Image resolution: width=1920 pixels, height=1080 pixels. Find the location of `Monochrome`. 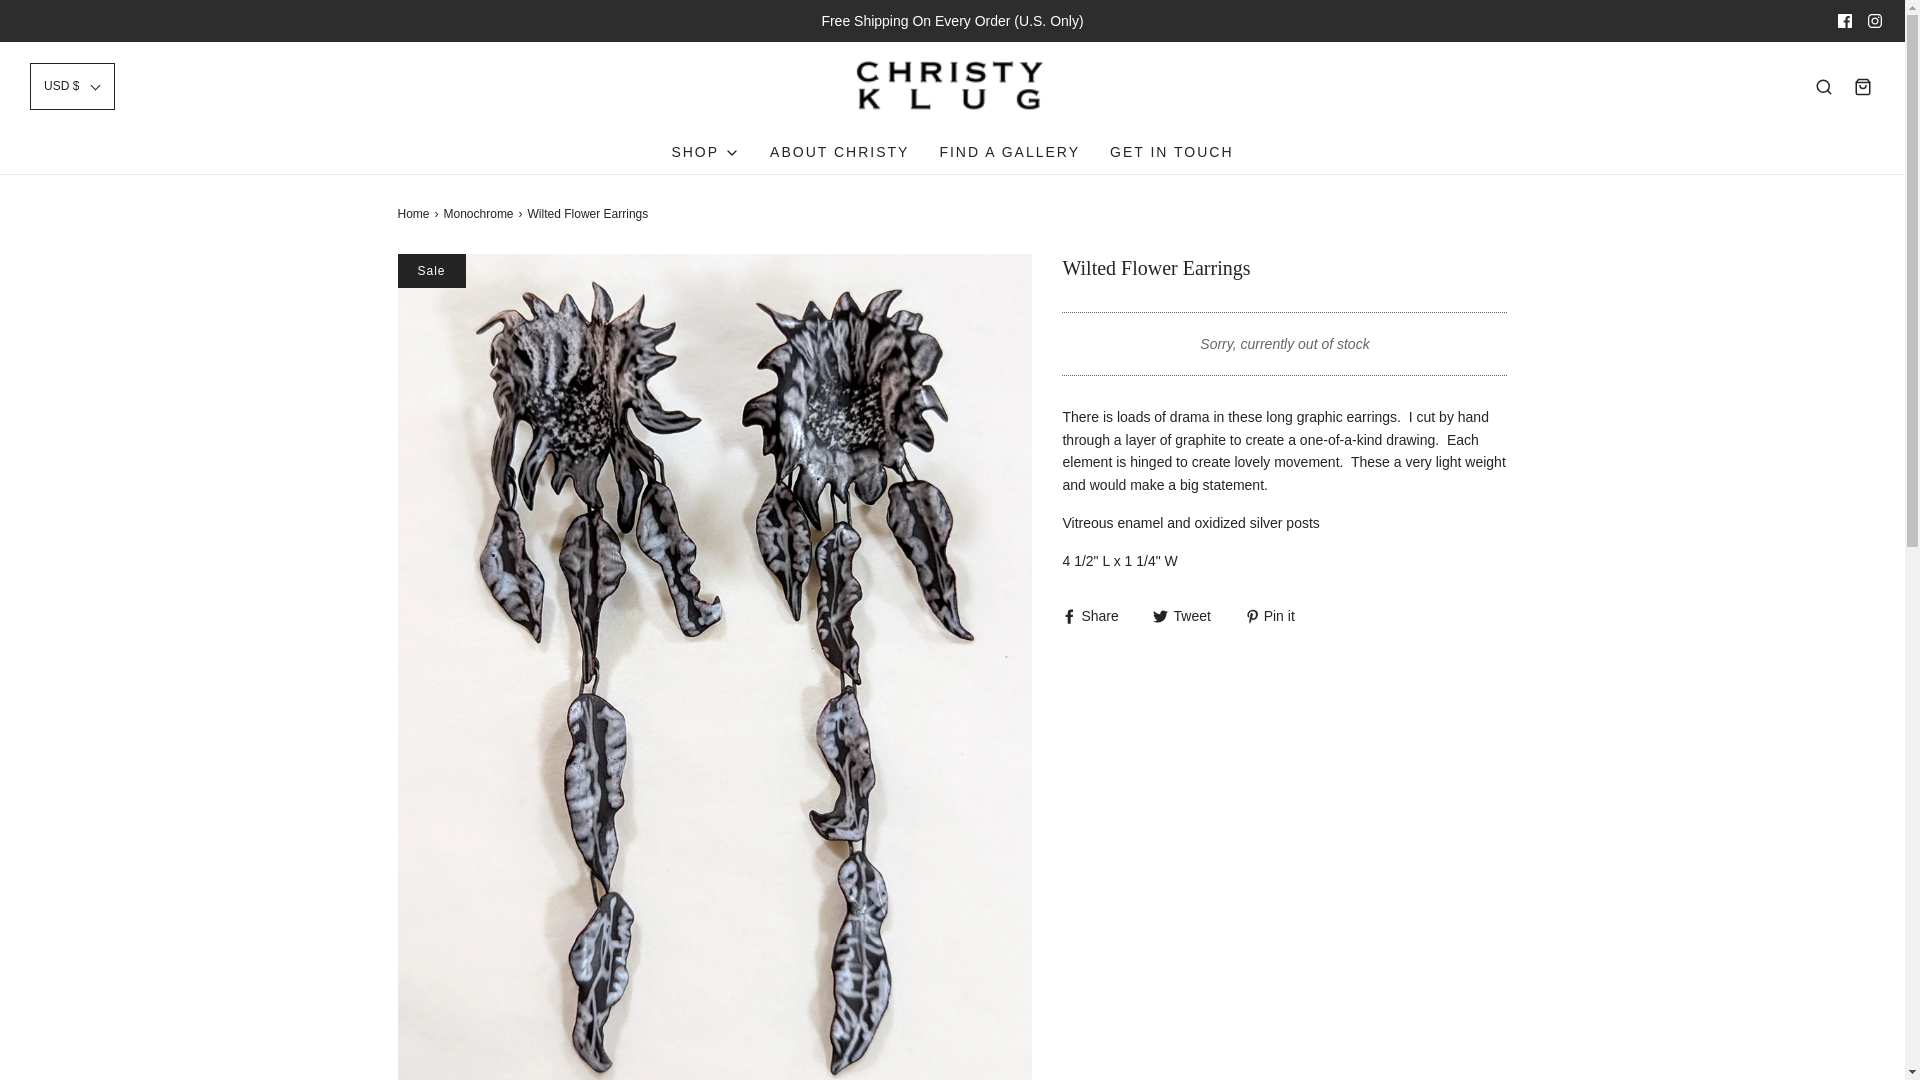

Monochrome is located at coordinates (480, 214).